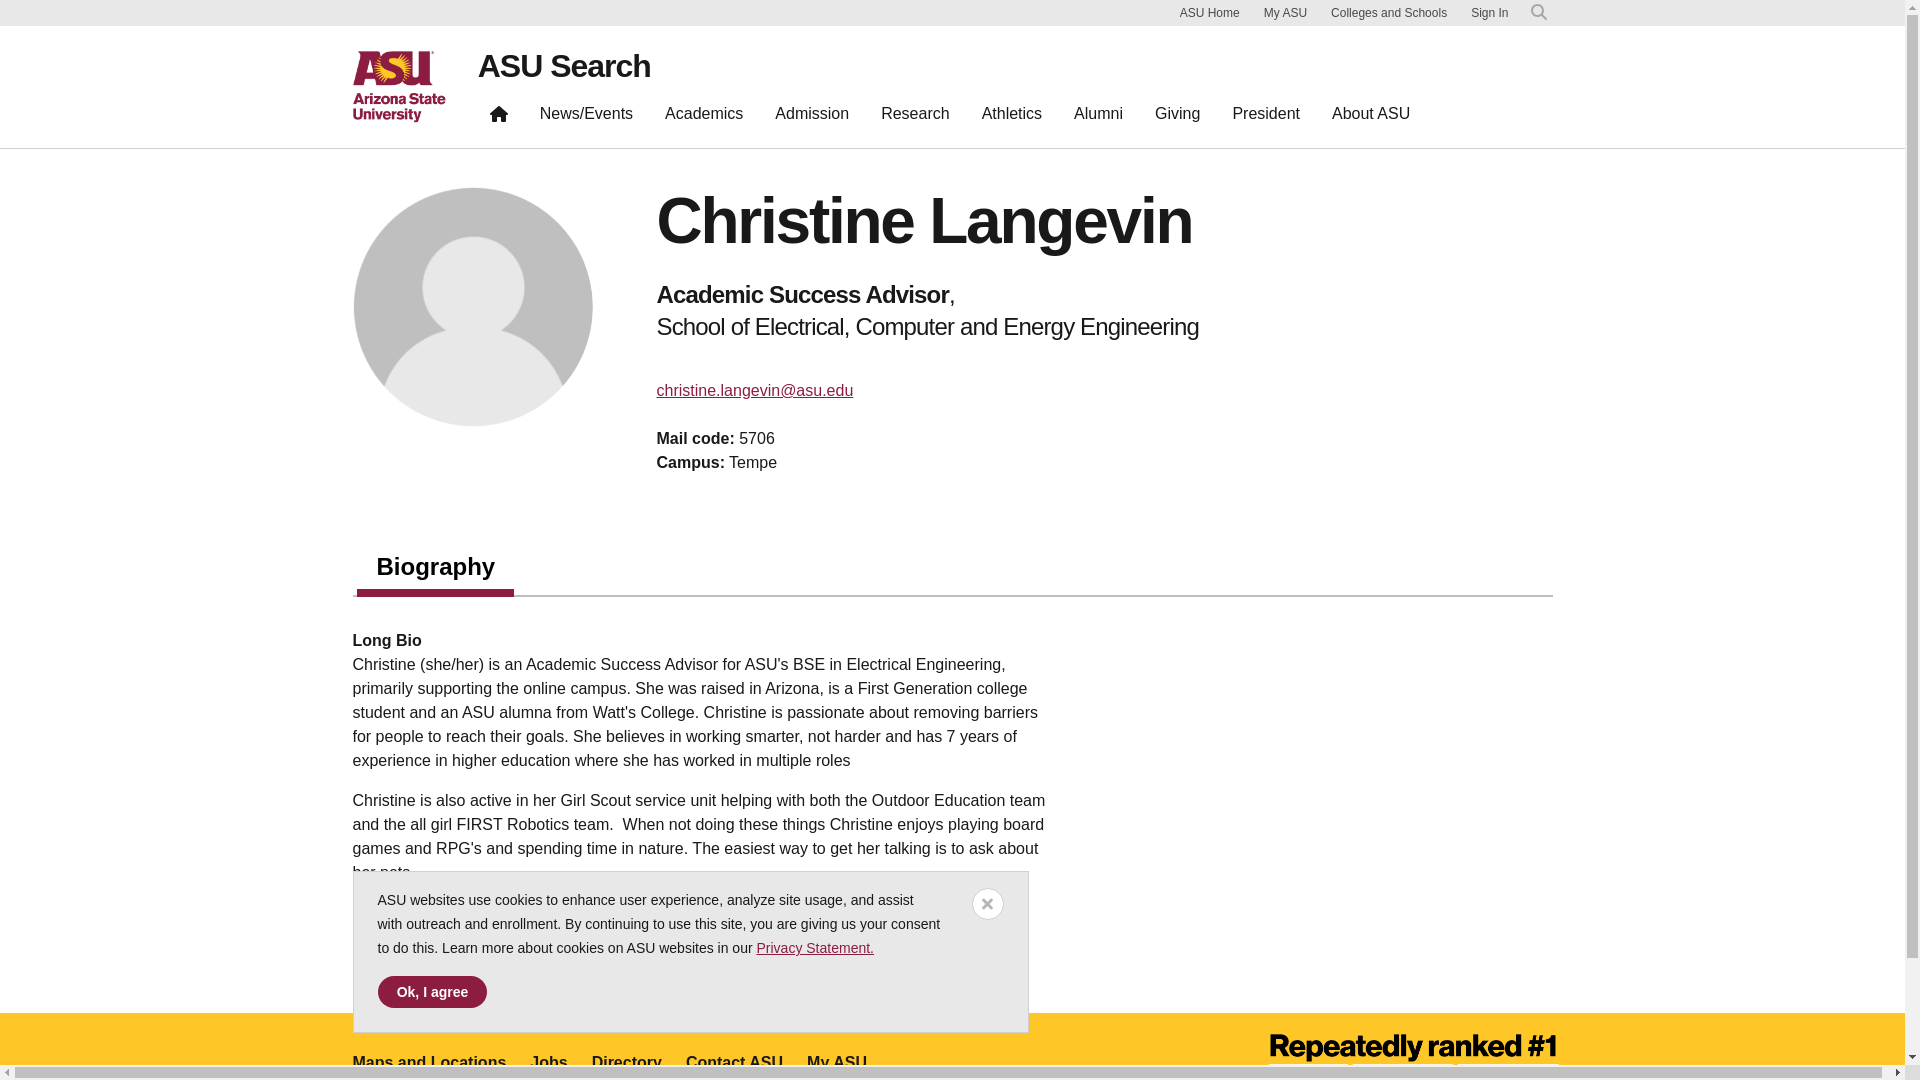  I want to click on President, so click(1265, 118).